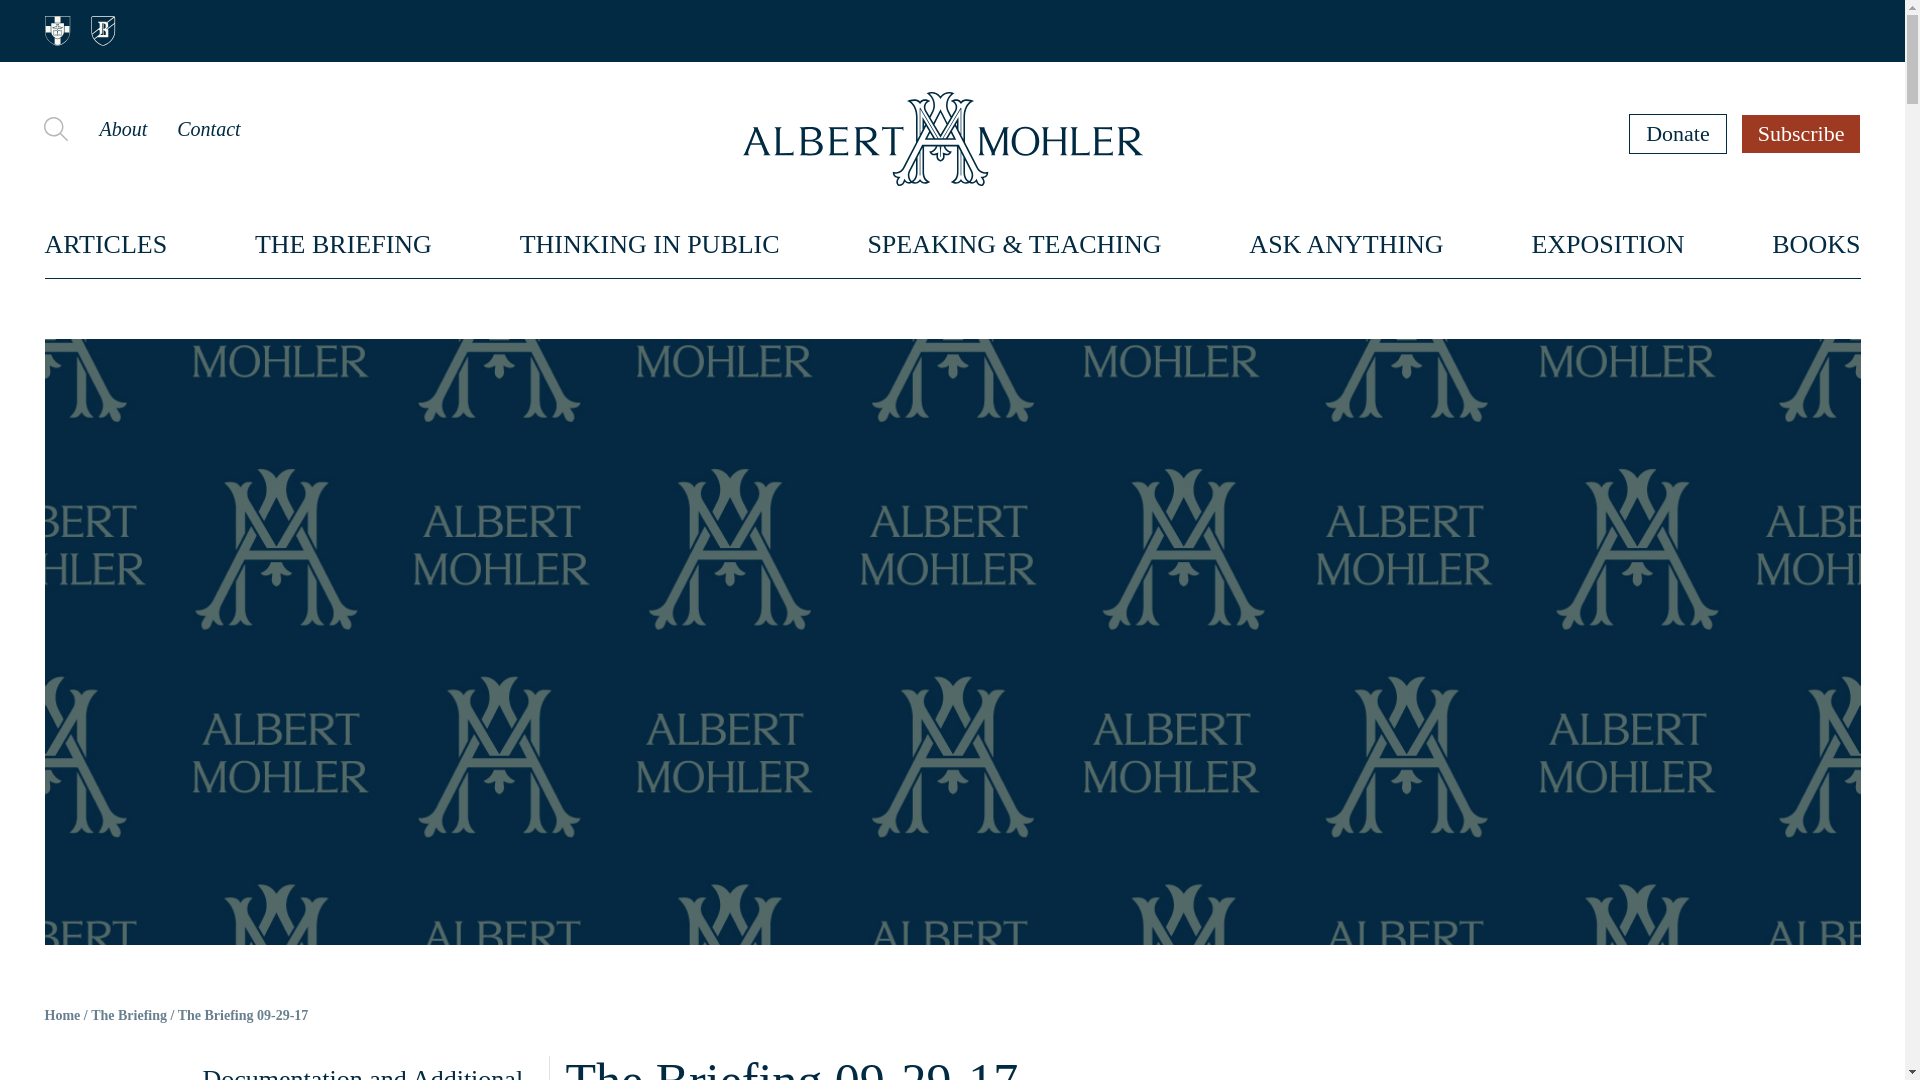 Image resolution: width=1920 pixels, height=1080 pixels. Describe the element at coordinates (344, 244) in the screenshot. I see `THE BRIEFING` at that location.